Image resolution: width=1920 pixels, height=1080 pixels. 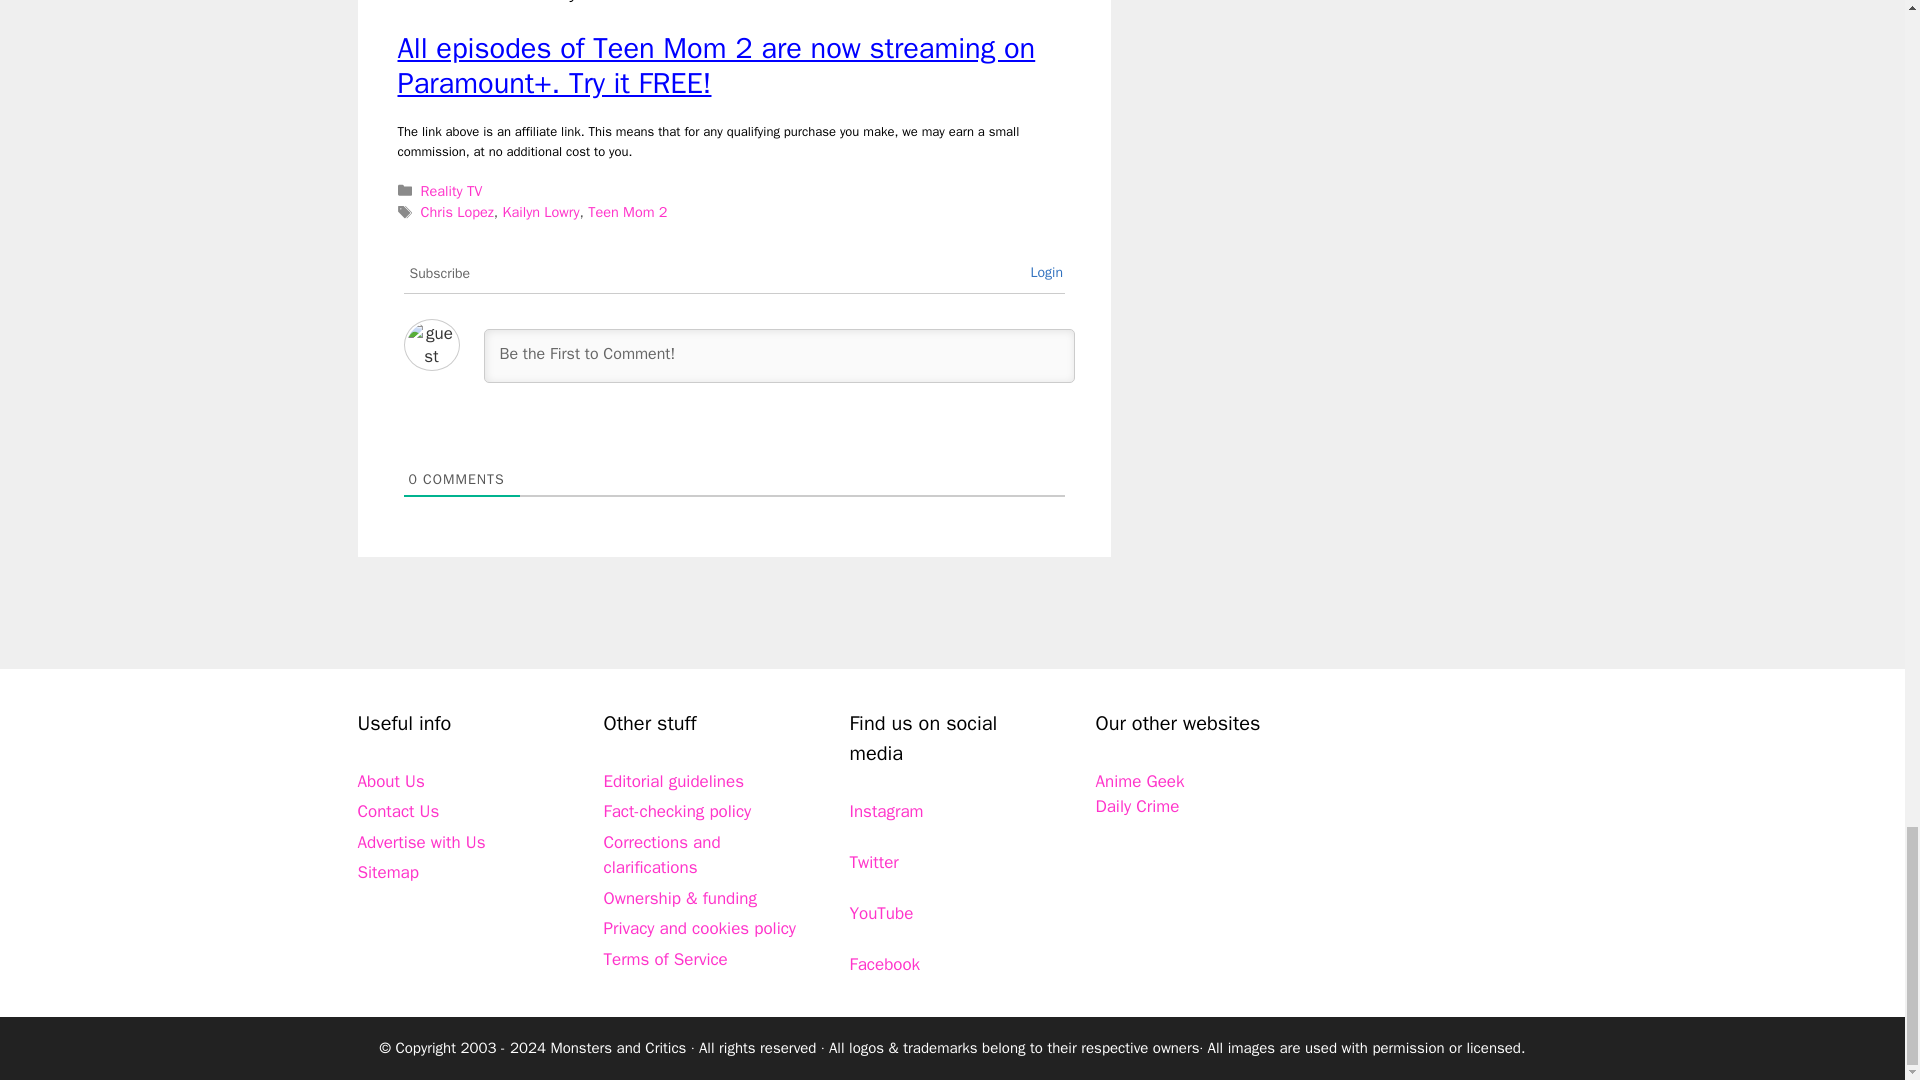 I want to click on Kailyn Lowry, so click(x=541, y=212).